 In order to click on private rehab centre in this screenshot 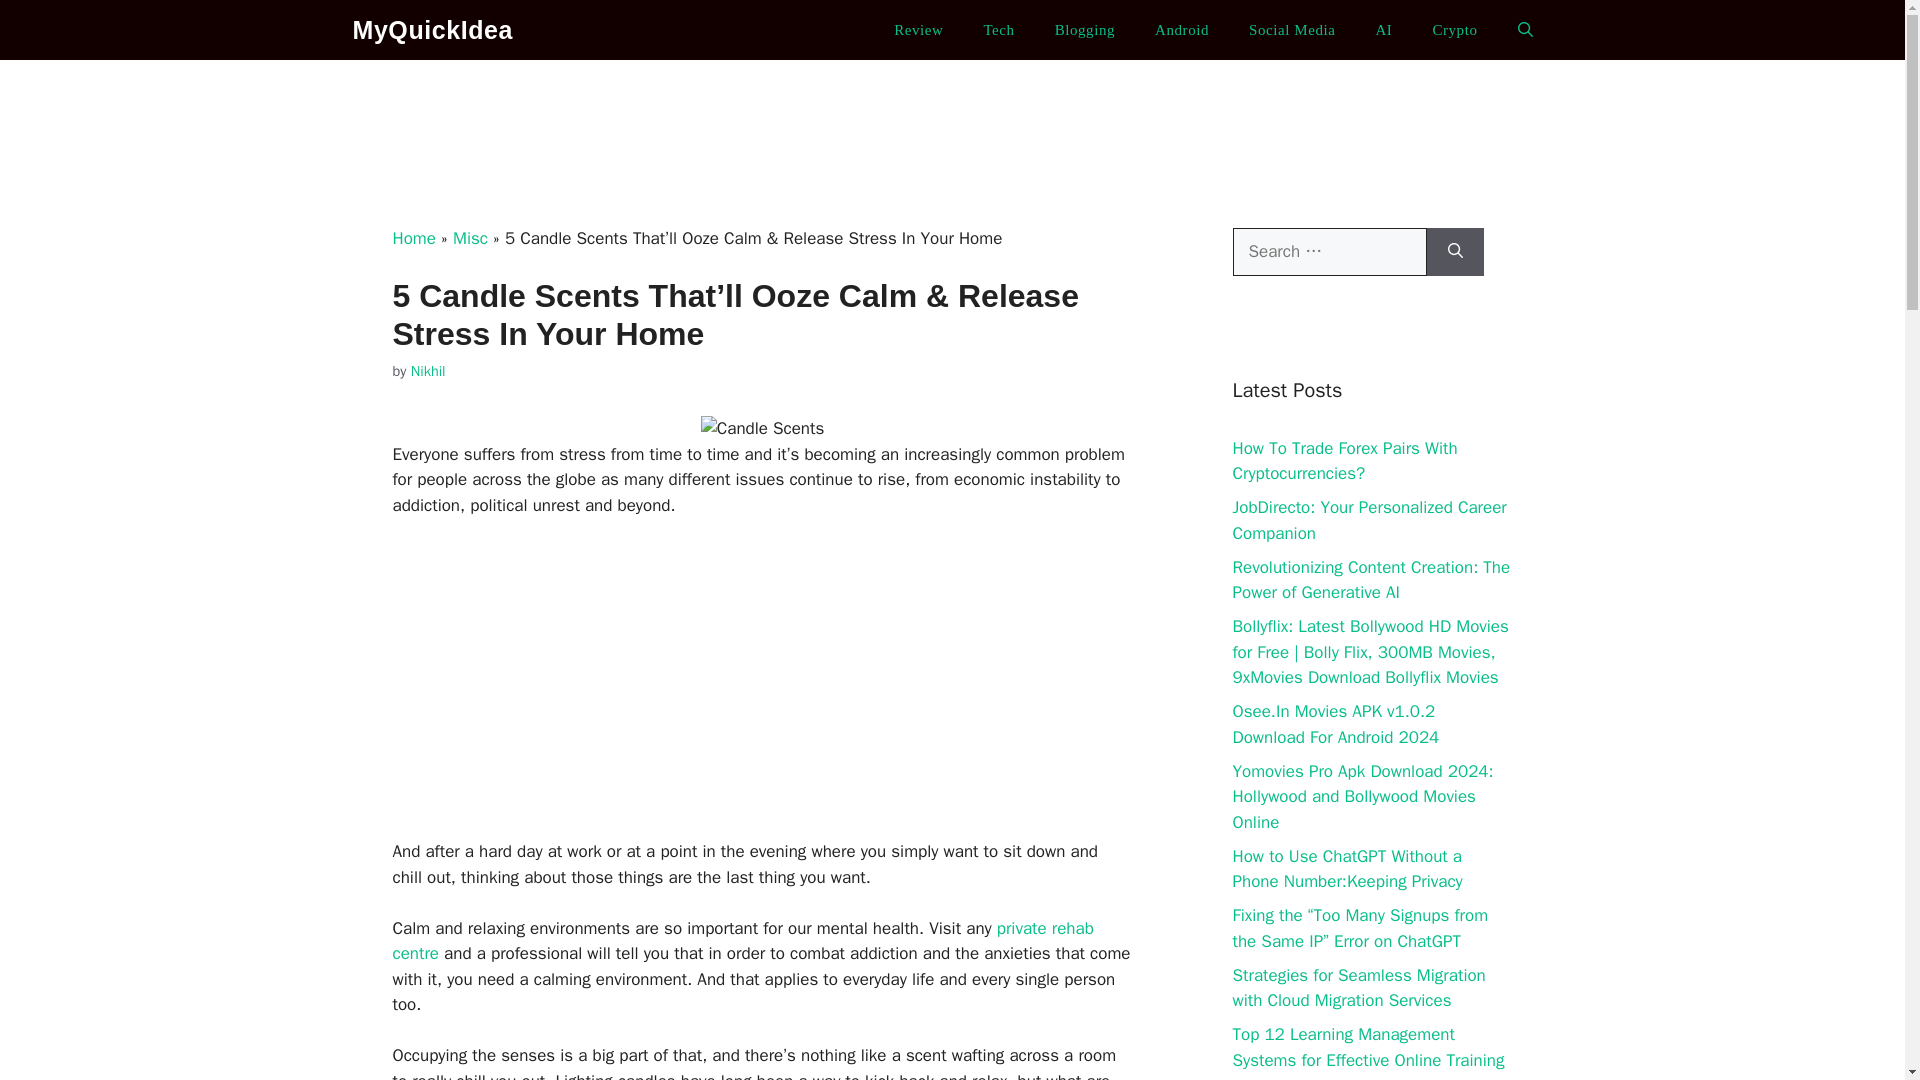, I will do `click(742, 942)`.